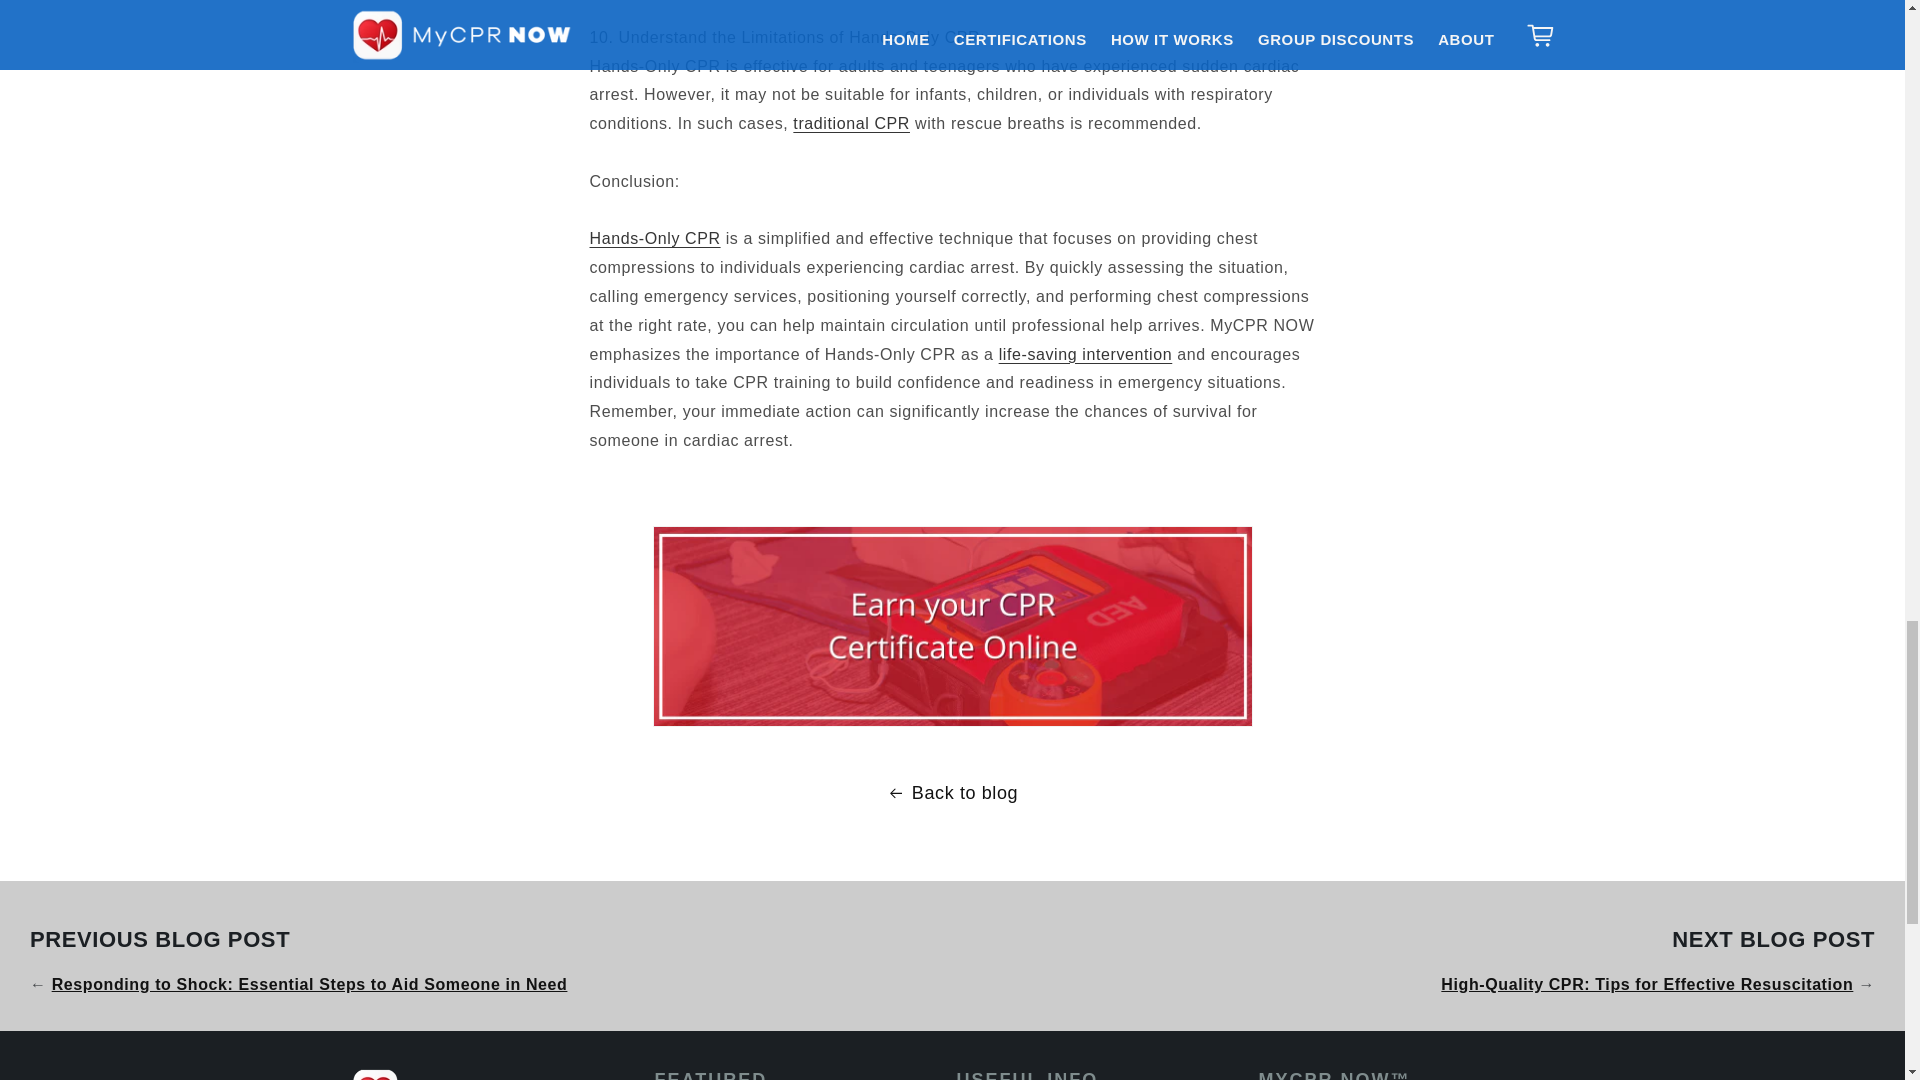  What do you see at coordinates (1086, 354) in the screenshot?
I see `life-saving intervention` at bounding box center [1086, 354].